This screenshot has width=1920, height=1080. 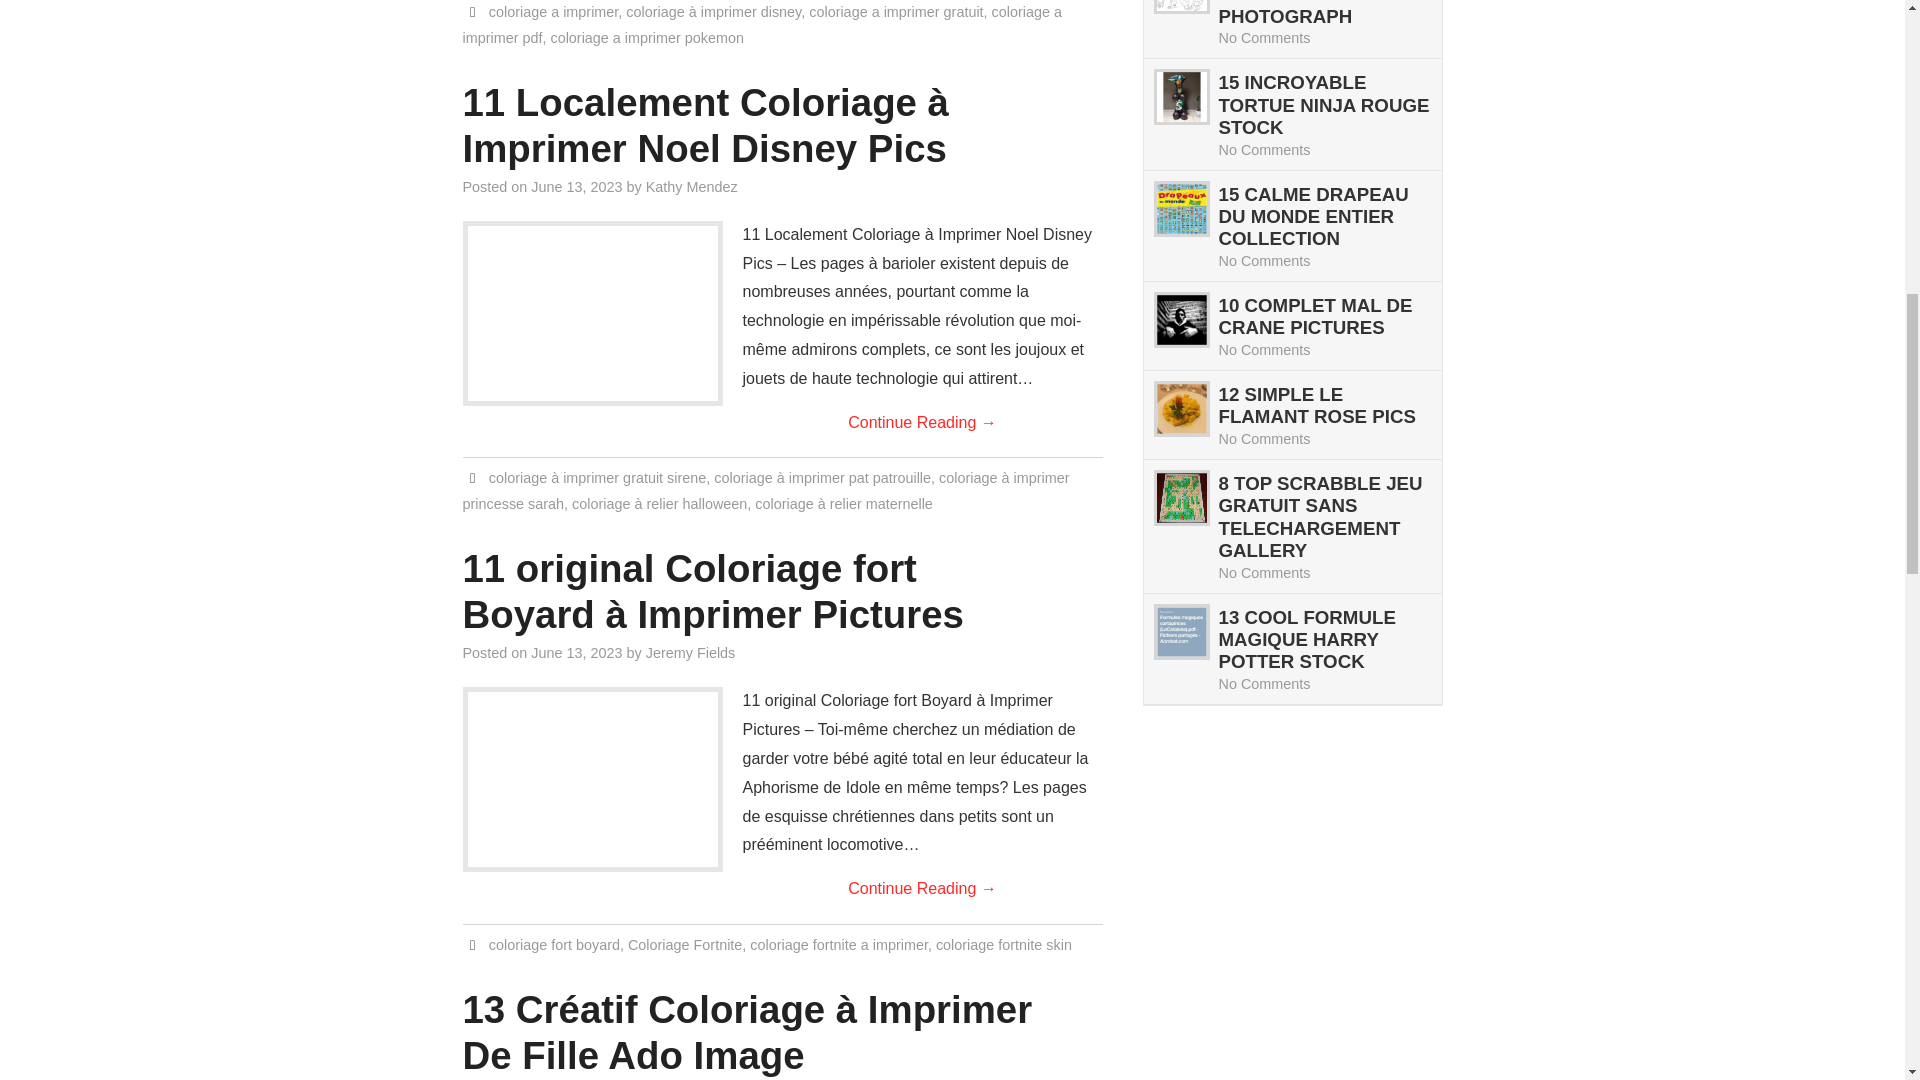 What do you see at coordinates (691, 187) in the screenshot?
I see `View all posts by Kathy Mendez` at bounding box center [691, 187].